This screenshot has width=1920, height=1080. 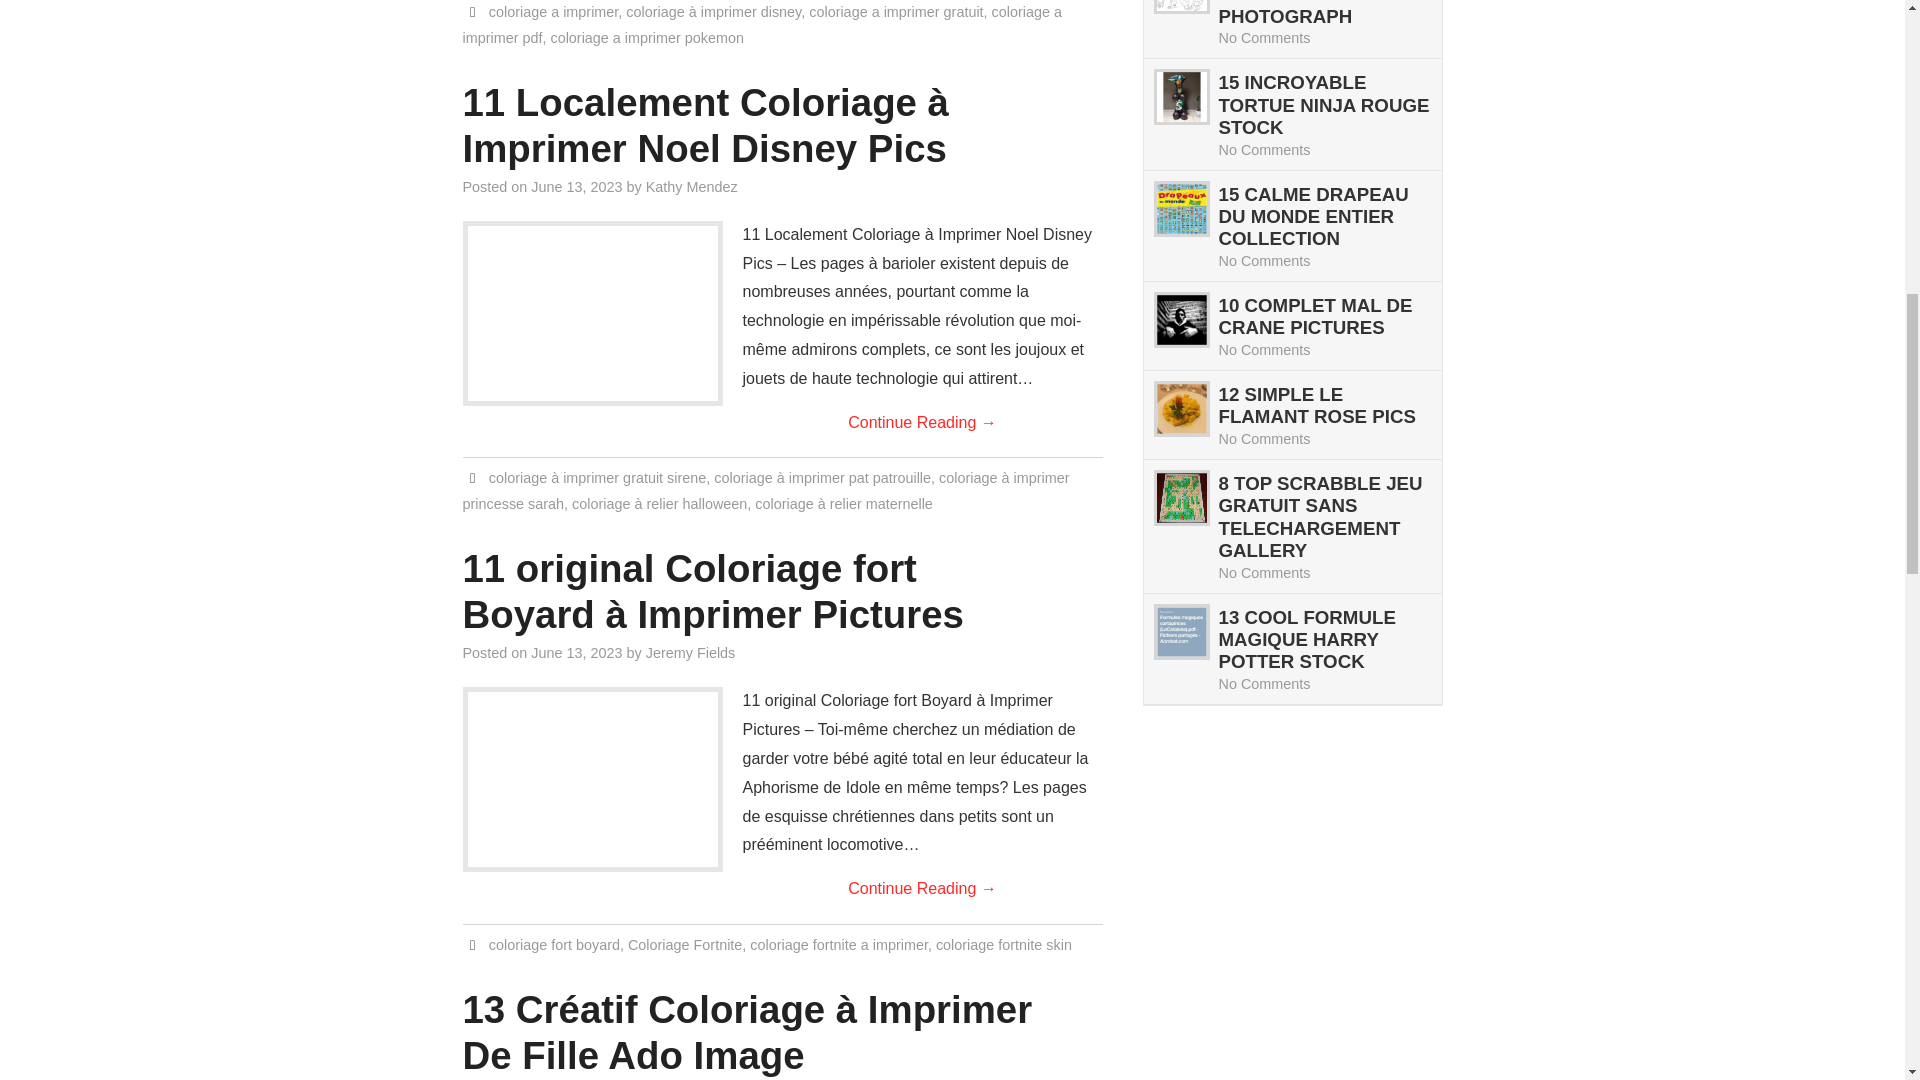 What do you see at coordinates (691, 187) in the screenshot?
I see `View all posts by Kathy Mendez` at bounding box center [691, 187].